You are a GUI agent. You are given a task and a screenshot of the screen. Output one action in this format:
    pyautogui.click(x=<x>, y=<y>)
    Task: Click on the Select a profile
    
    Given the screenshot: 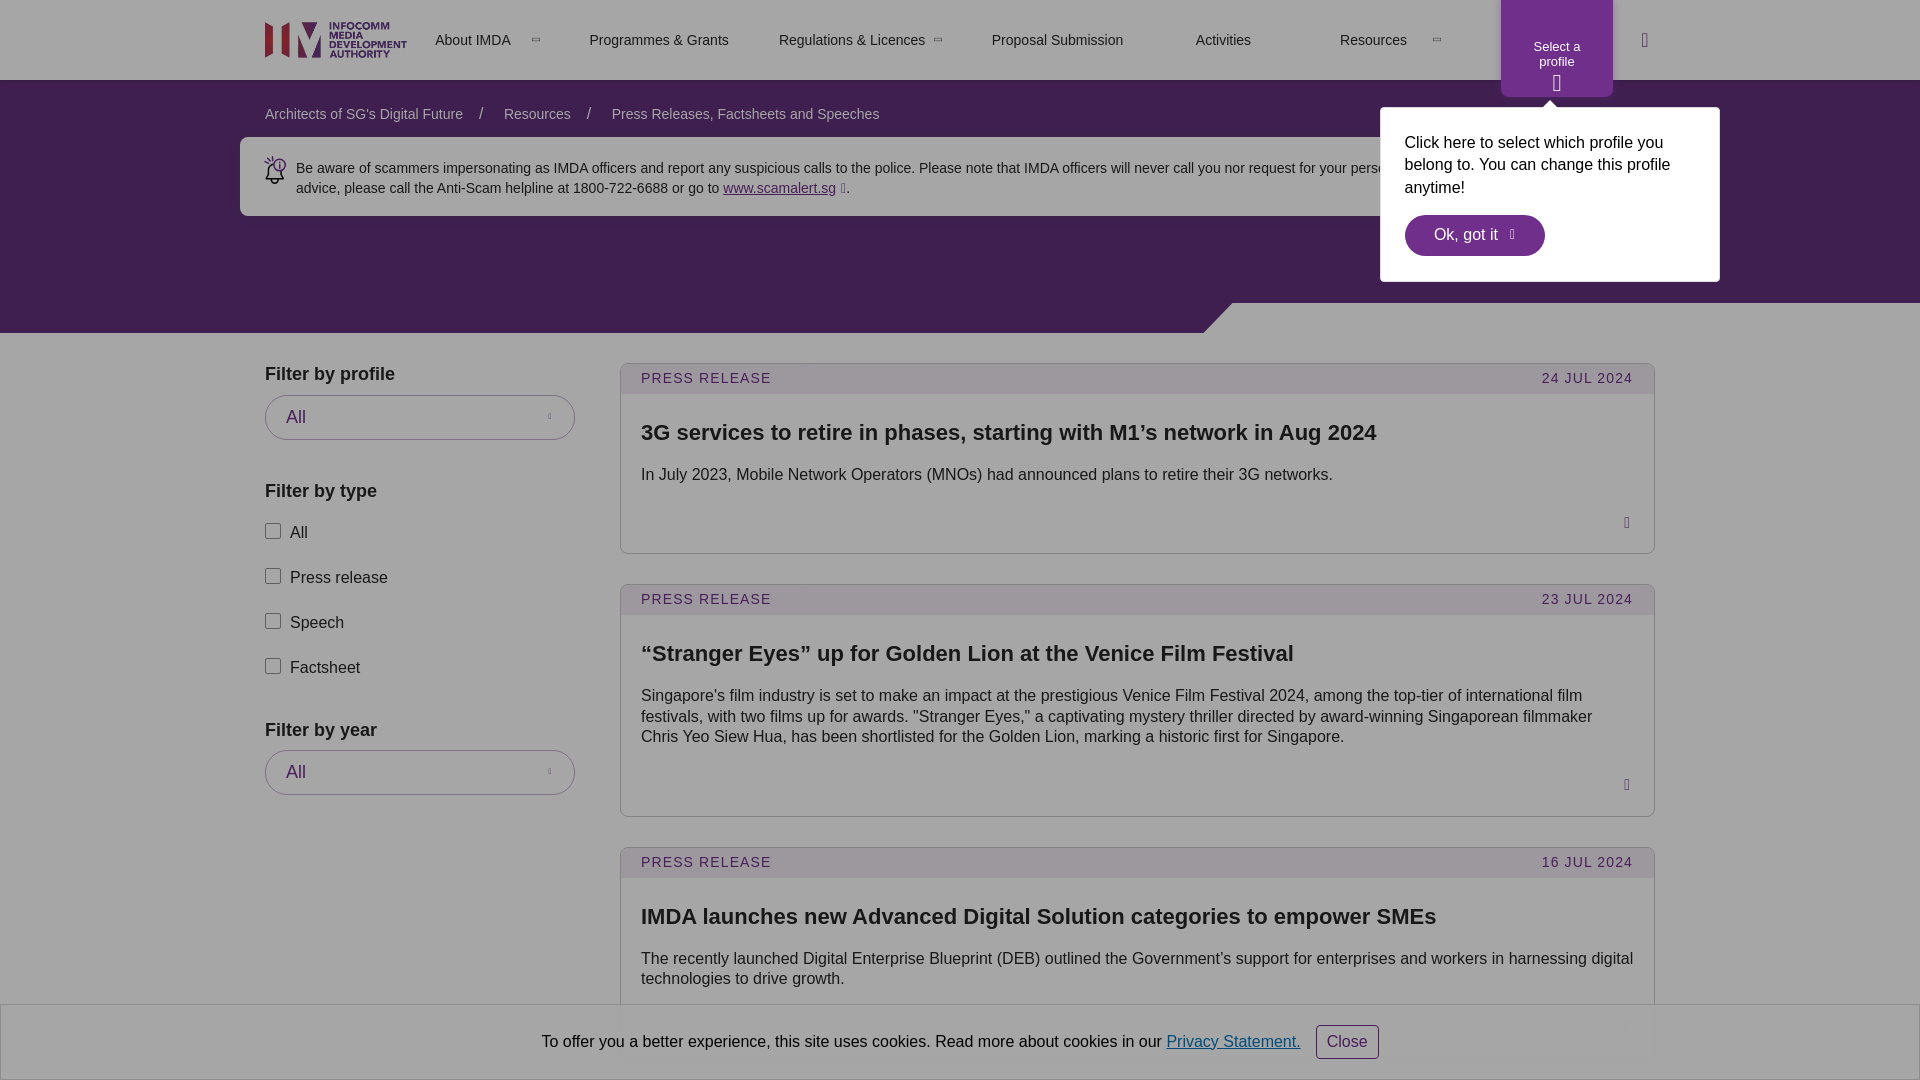 What is the action you would take?
    pyautogui.click(x=1556, y=48)
    